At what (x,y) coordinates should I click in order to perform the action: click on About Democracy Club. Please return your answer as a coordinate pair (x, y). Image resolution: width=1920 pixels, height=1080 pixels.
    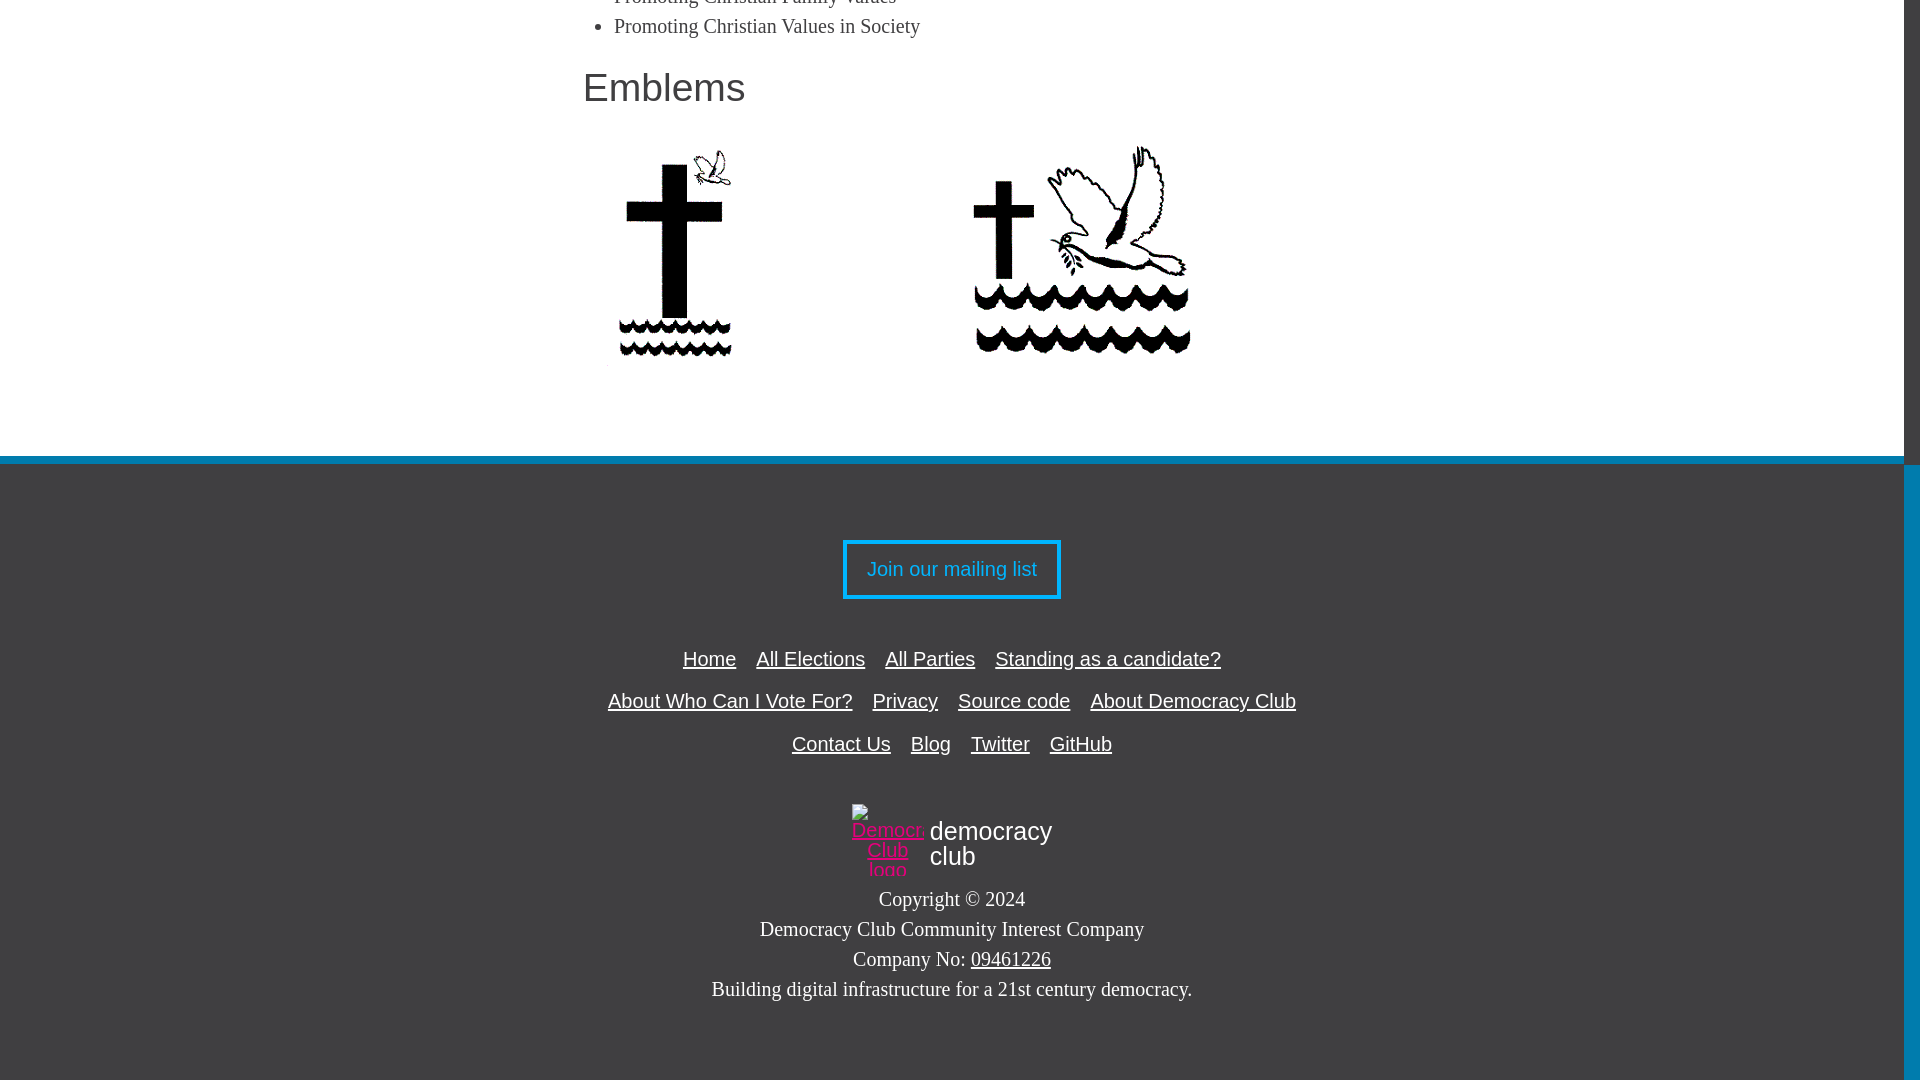
    Looking at the image, I should click on (1193, 700).